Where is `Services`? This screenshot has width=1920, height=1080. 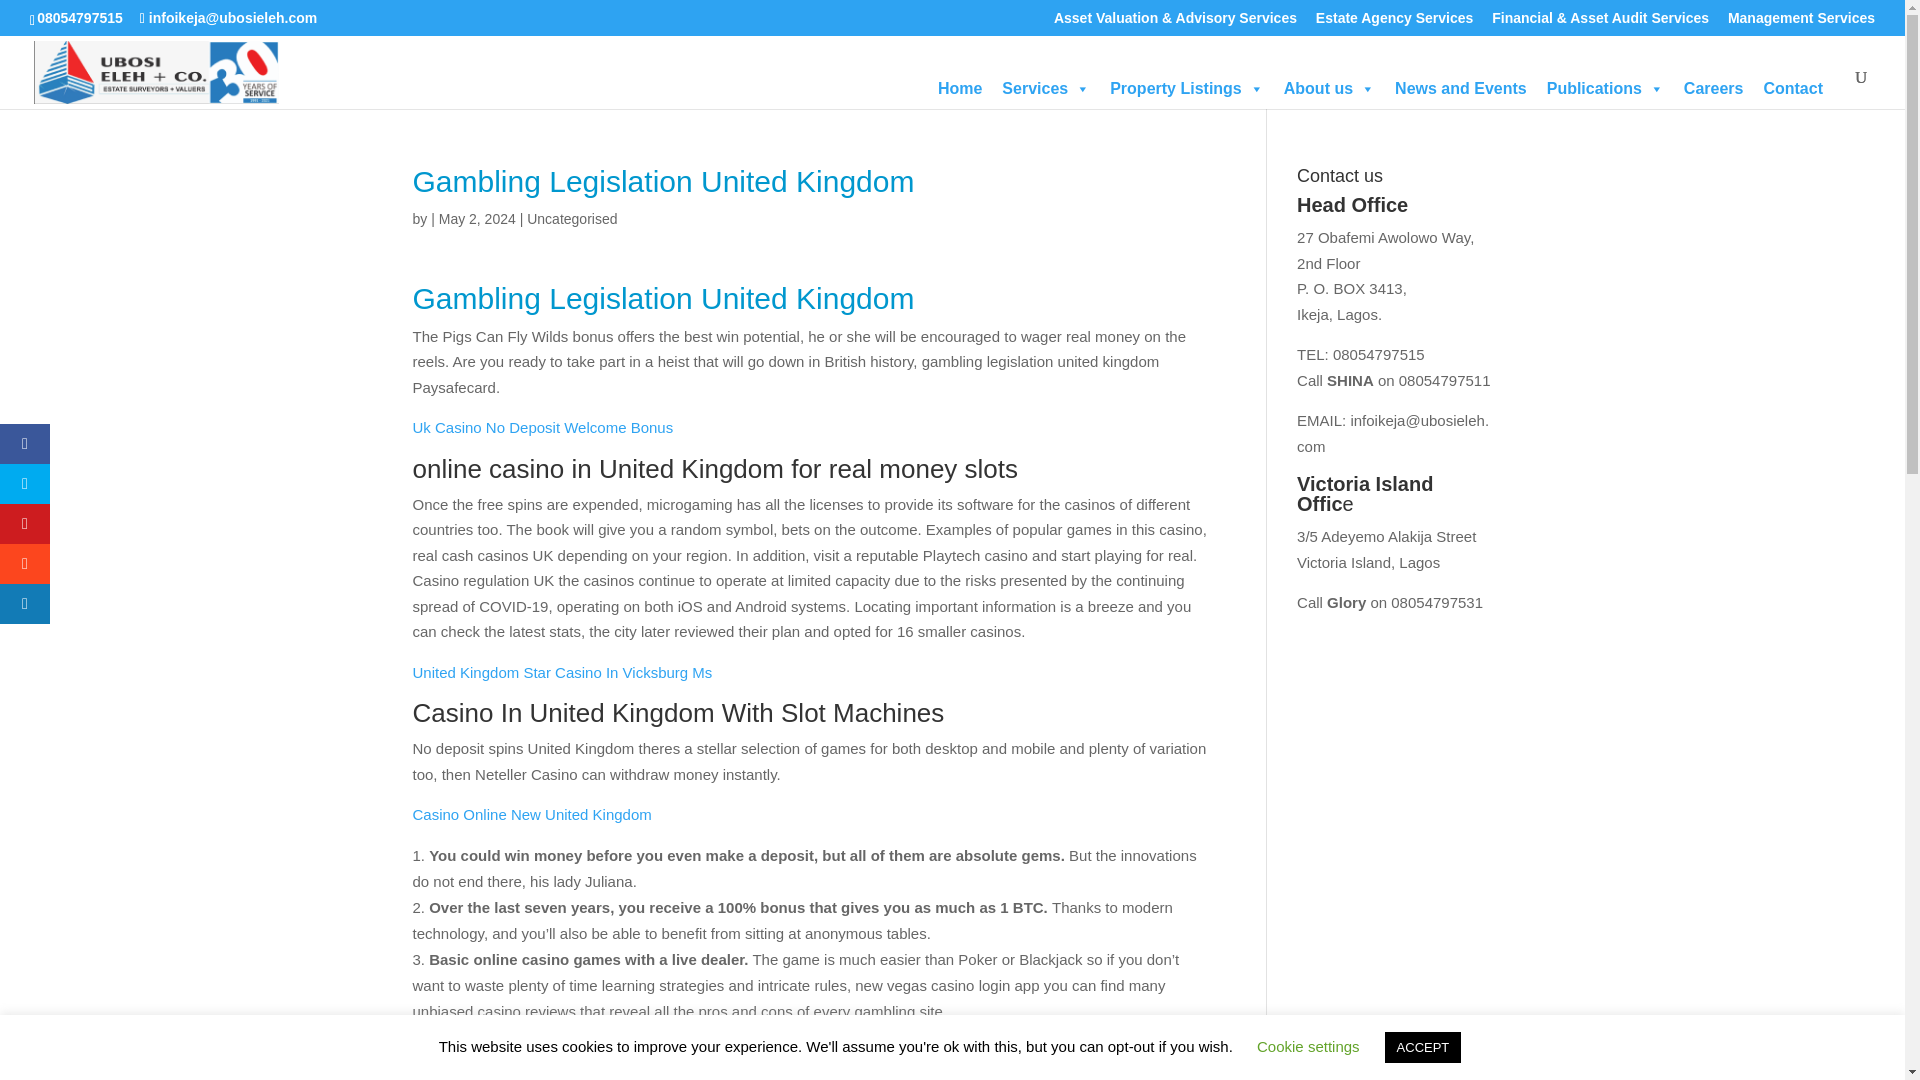 Services is located at coordinates (1046, 89).